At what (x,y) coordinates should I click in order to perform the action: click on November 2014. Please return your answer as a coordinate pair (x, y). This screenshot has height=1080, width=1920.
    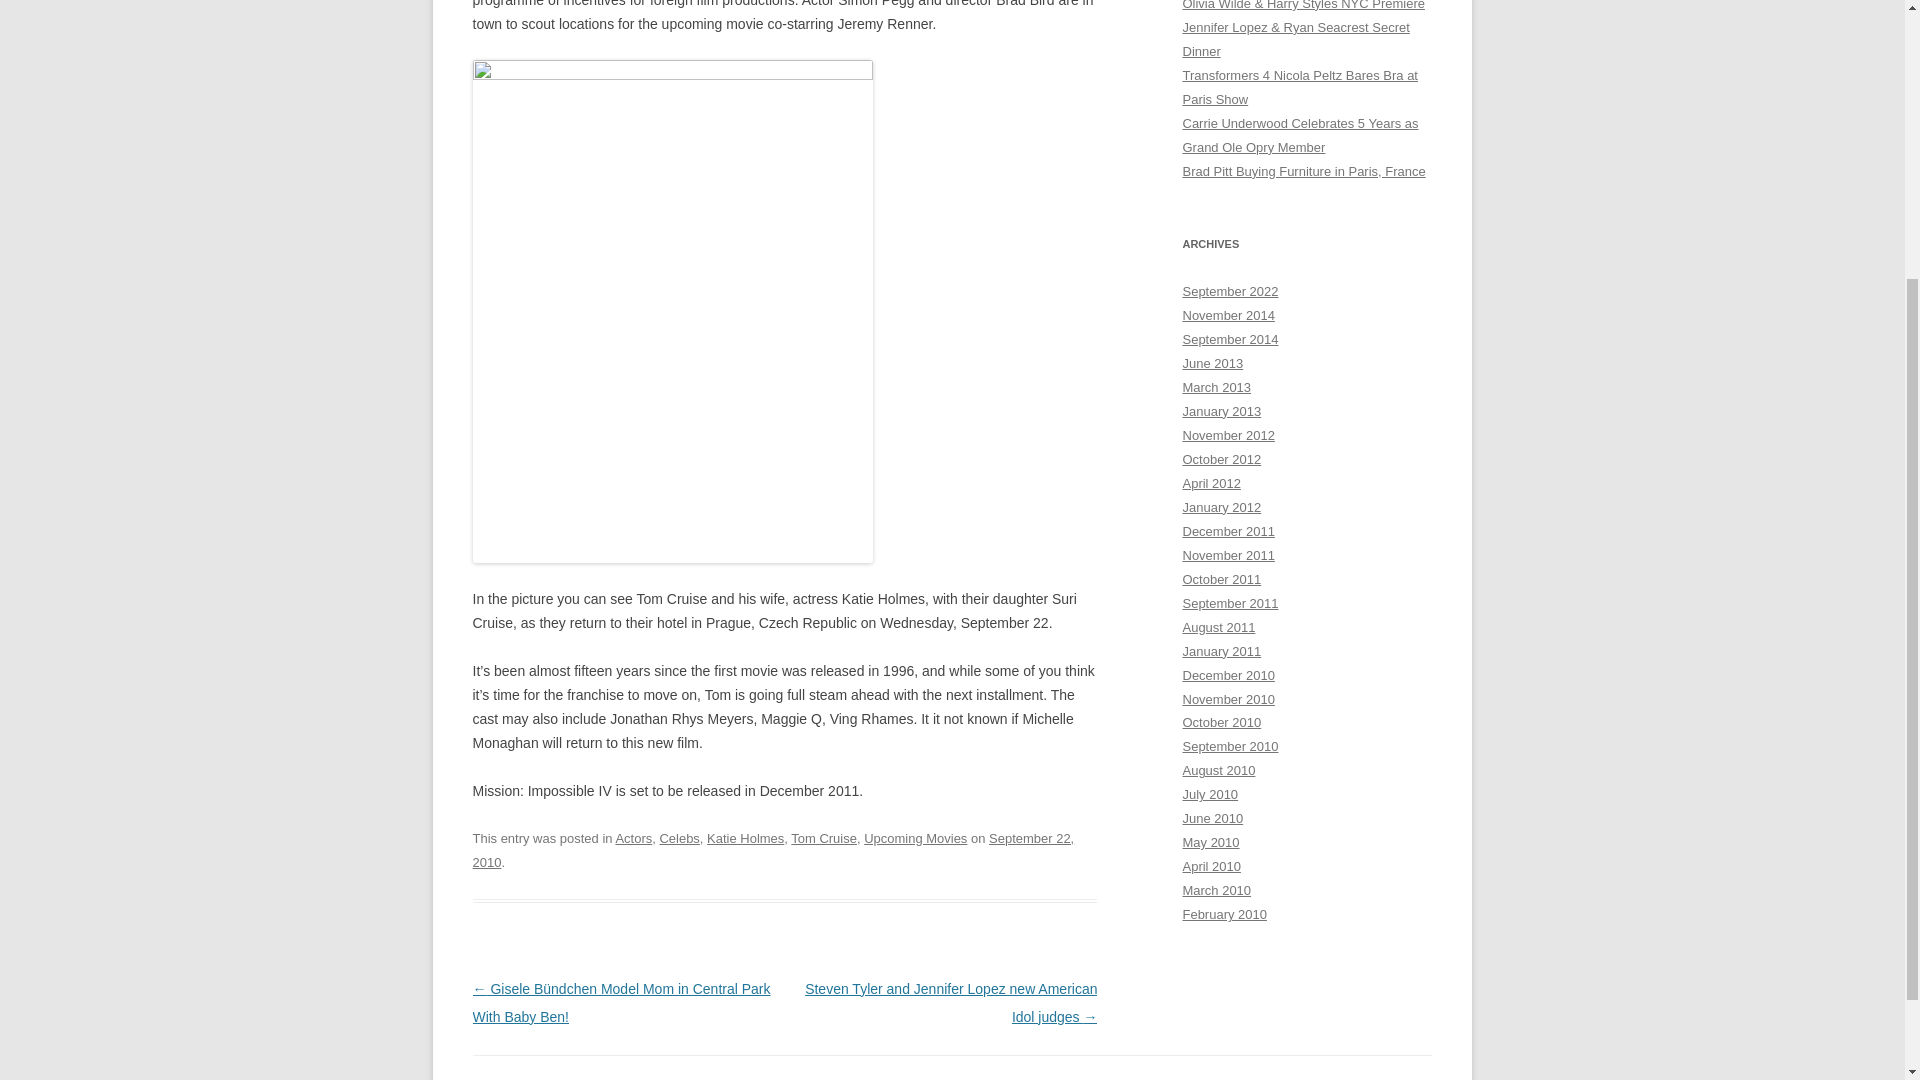
    Looking at the image, I should click on (1228, 314).